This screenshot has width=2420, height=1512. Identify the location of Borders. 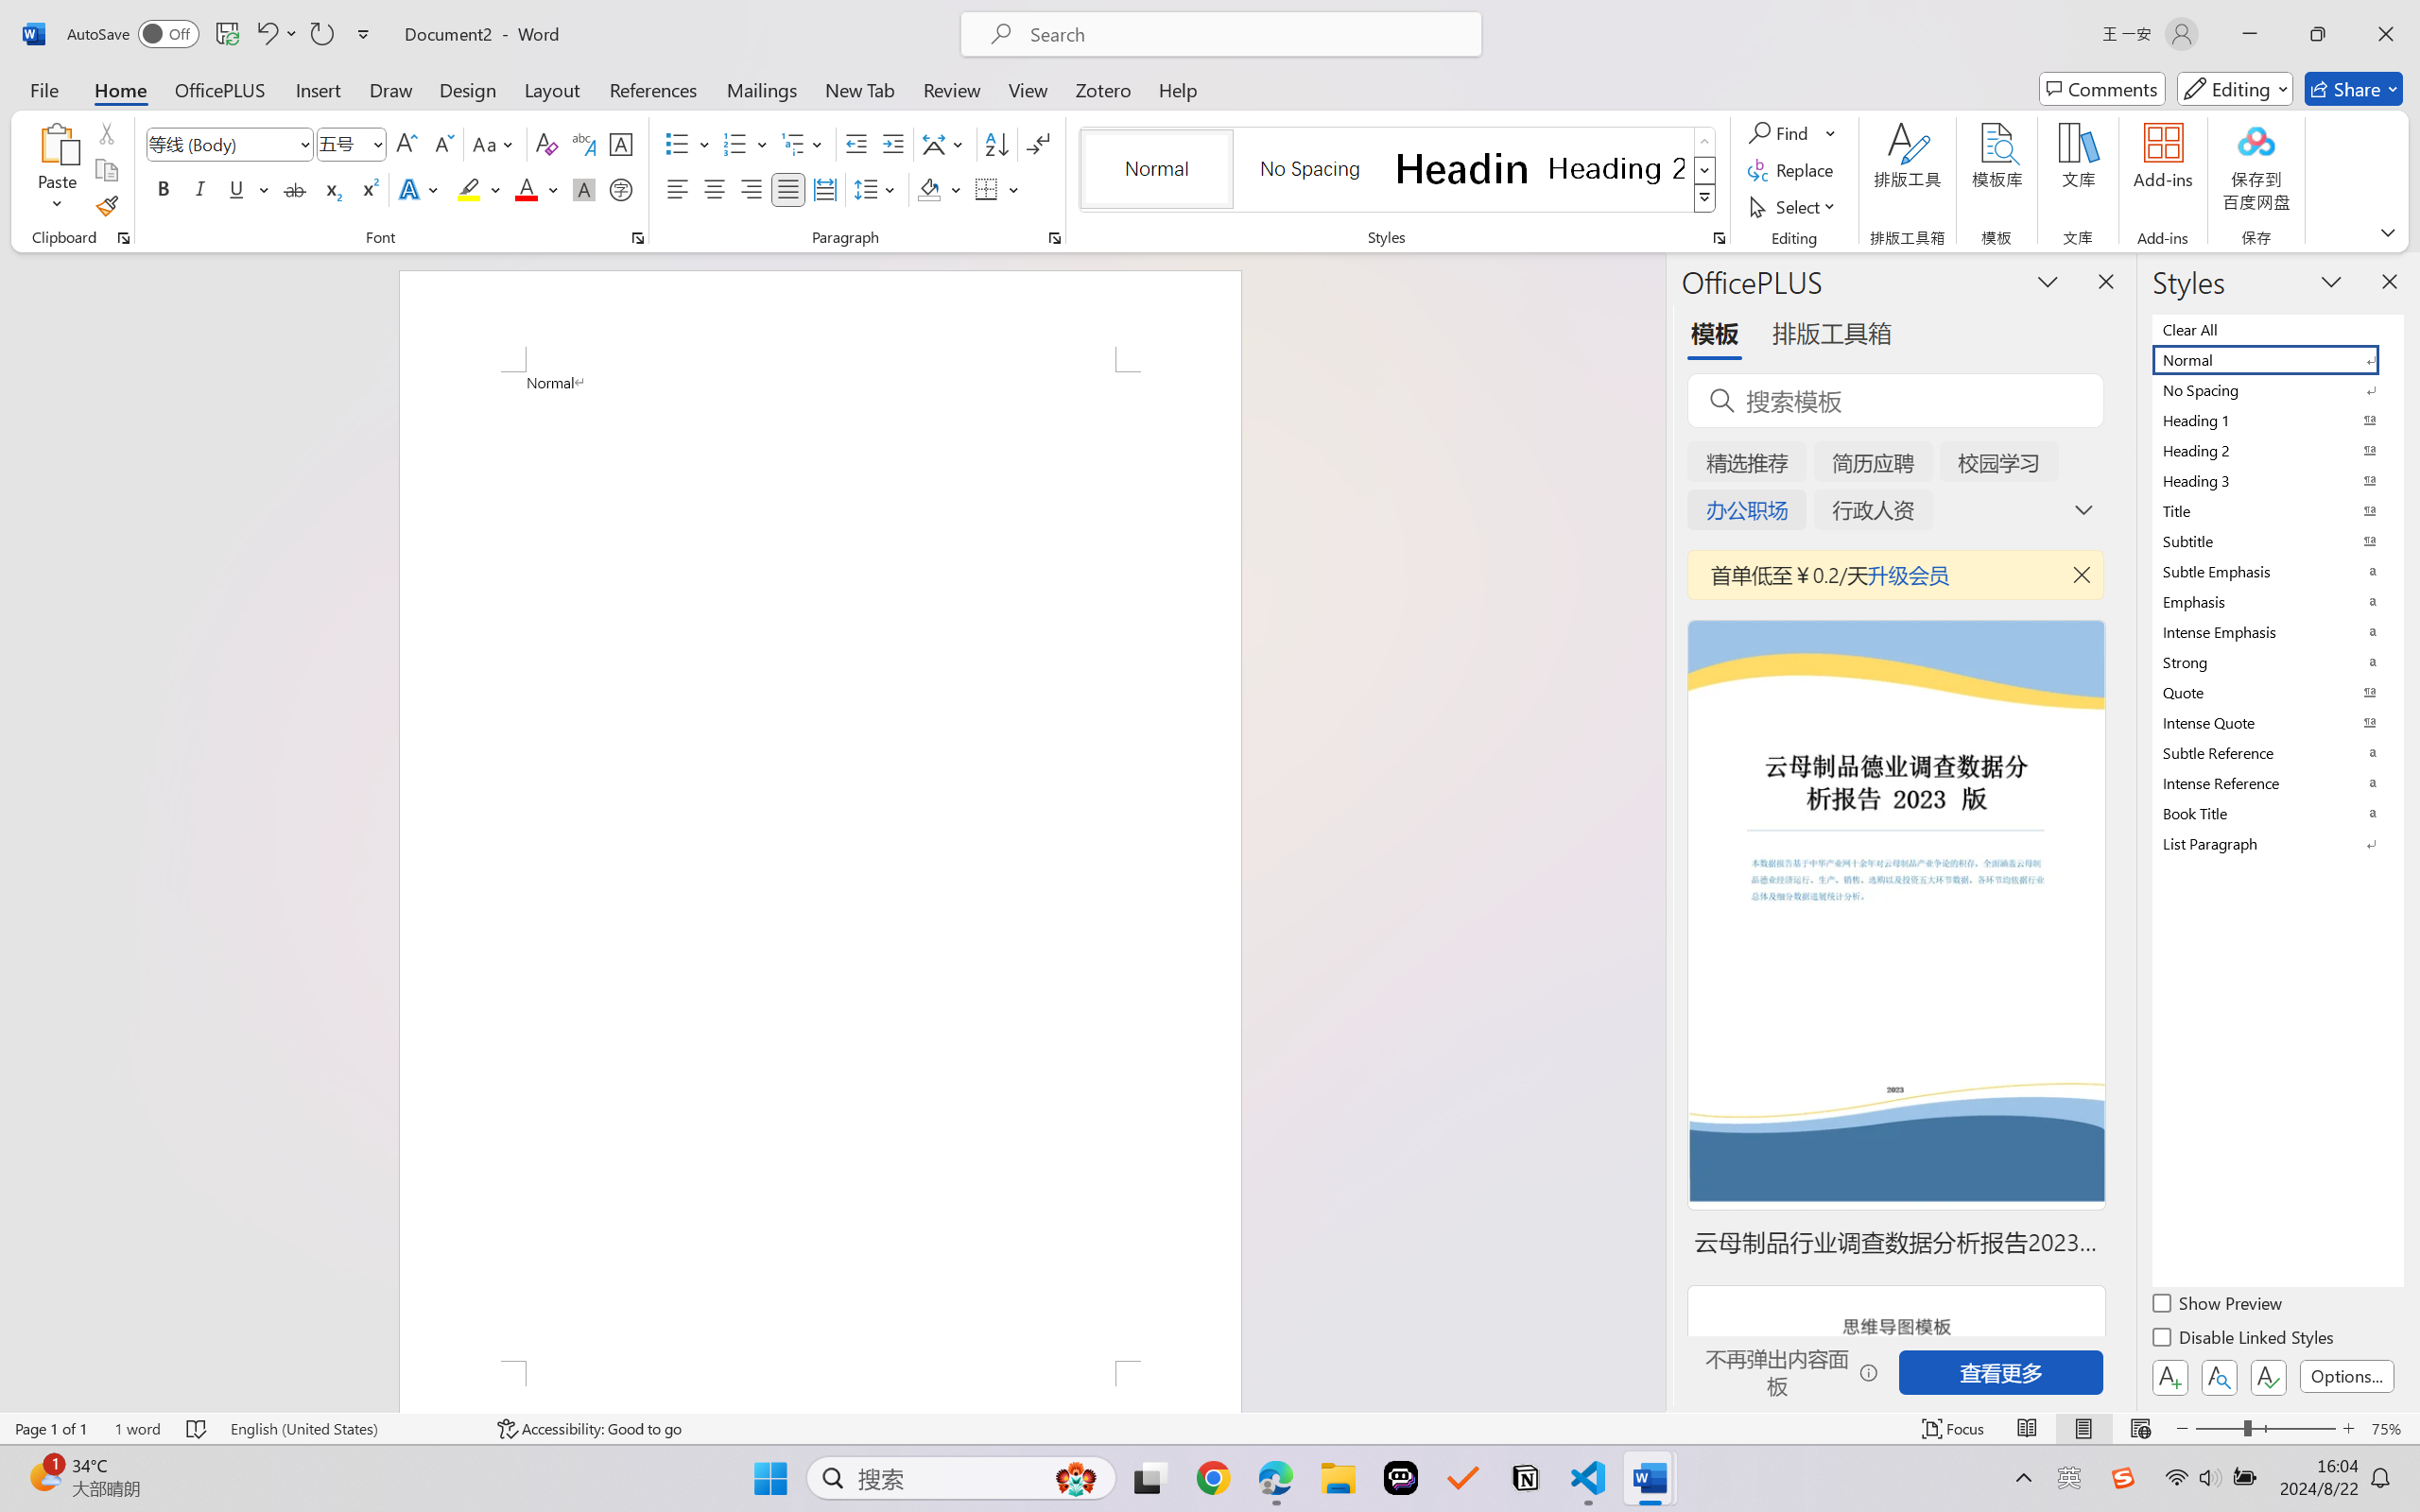
(987, 189).